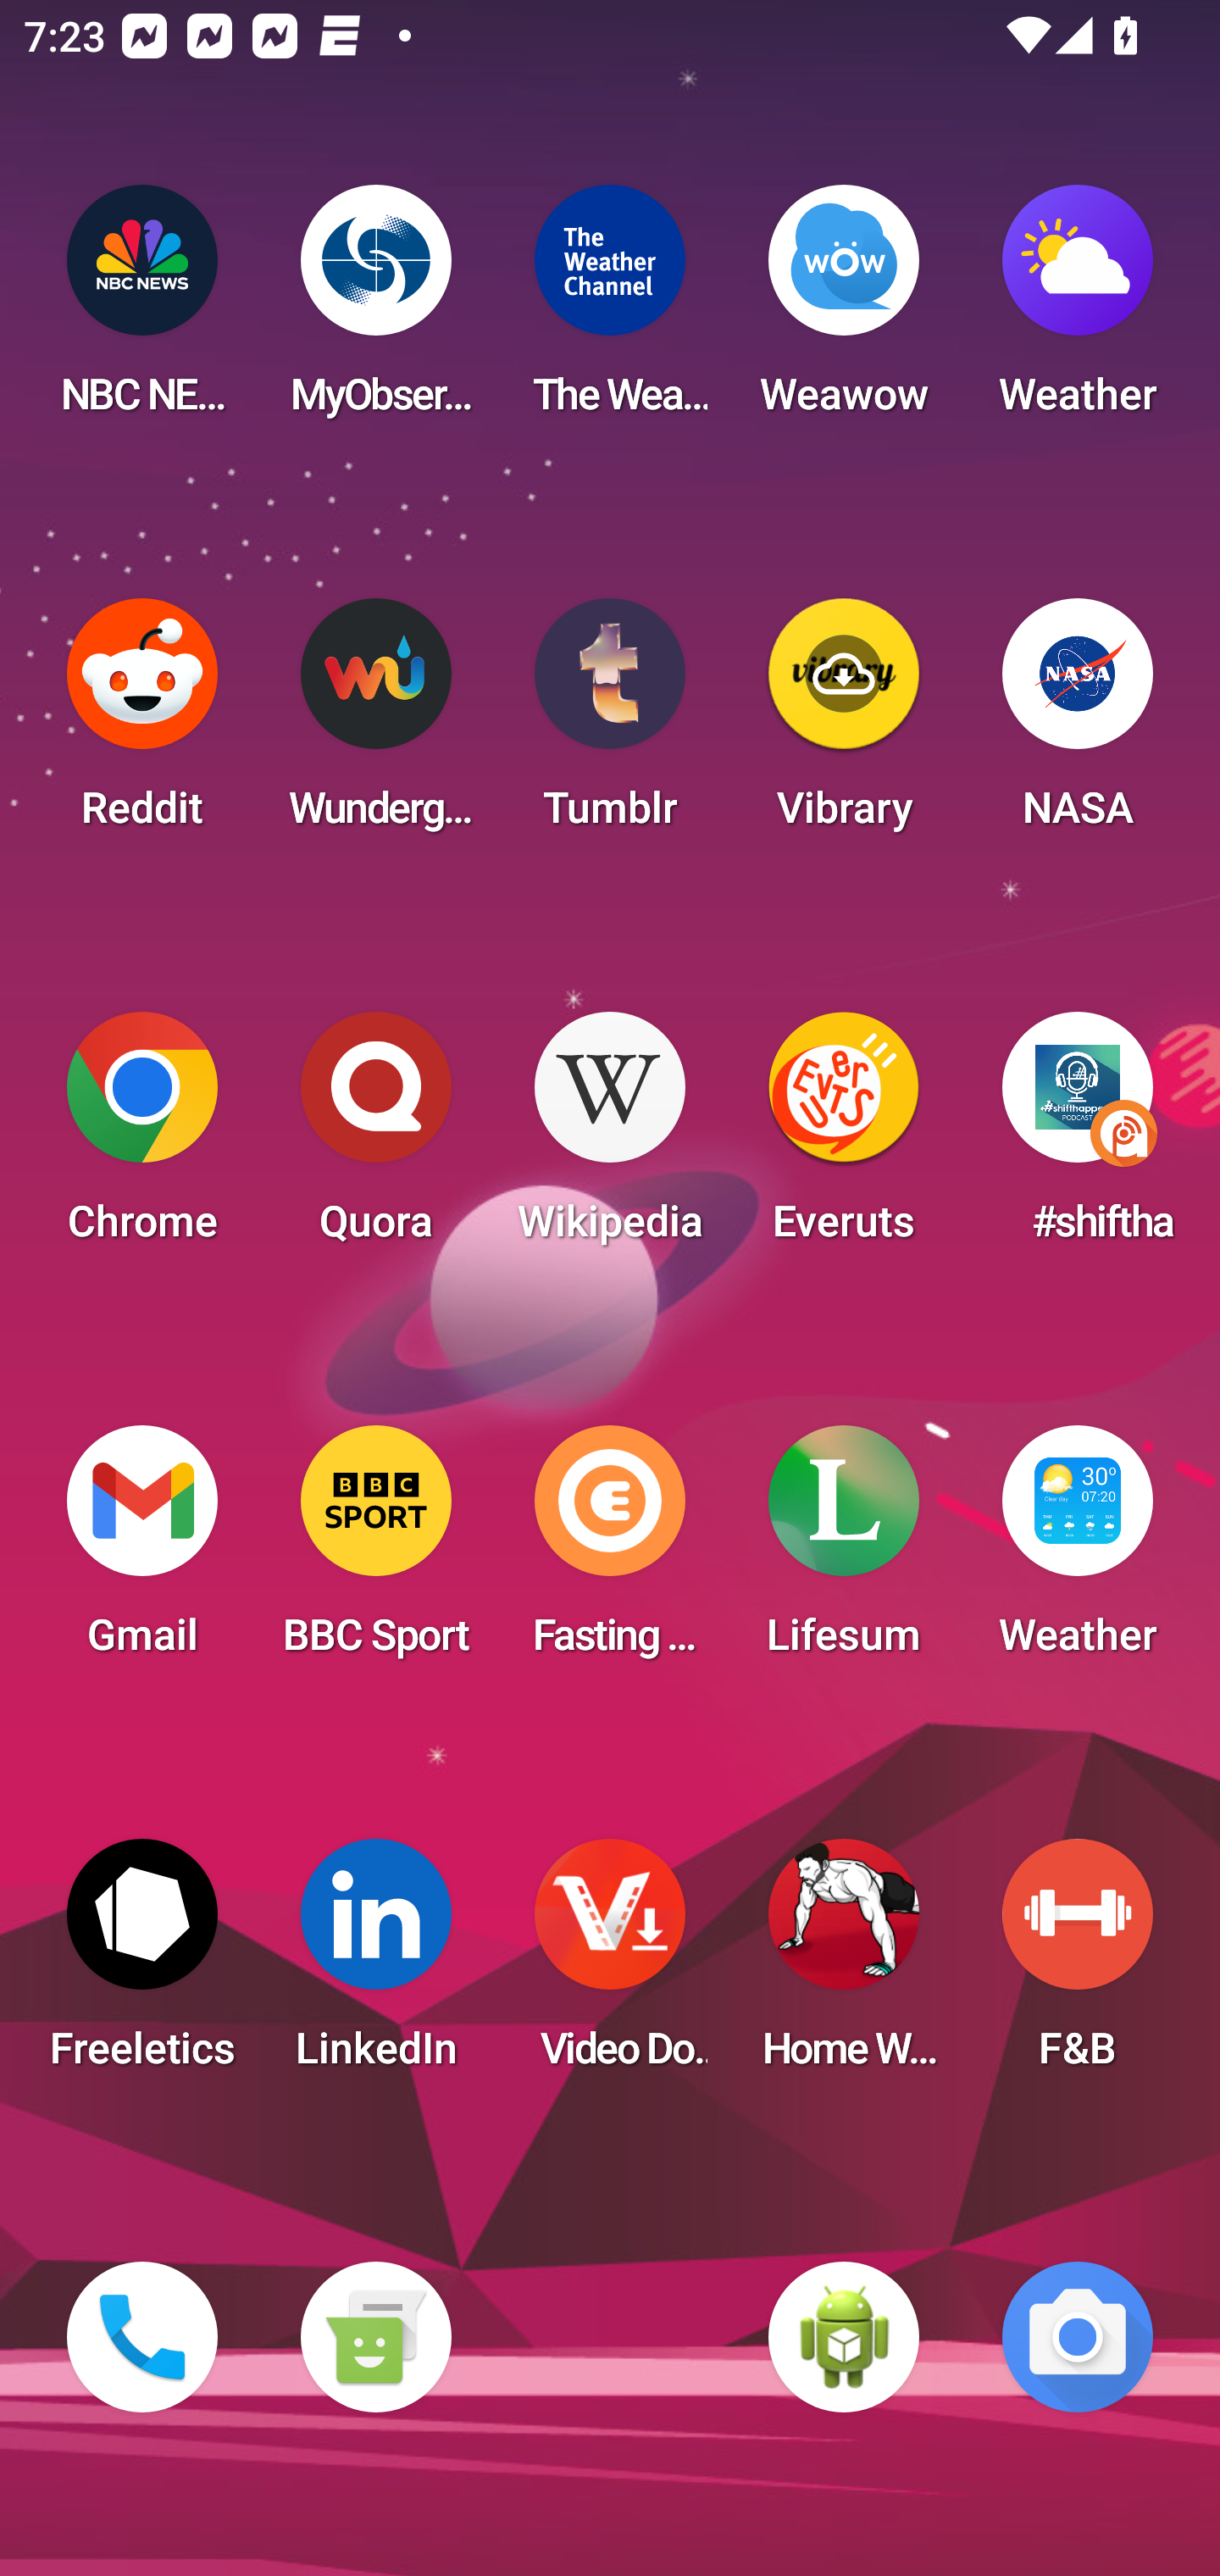 The height and width of the screenshot is (2576, 1220). Describe the element at coordinates (375, 1551) in the screenshot. I see `BBC Sport` at that location.